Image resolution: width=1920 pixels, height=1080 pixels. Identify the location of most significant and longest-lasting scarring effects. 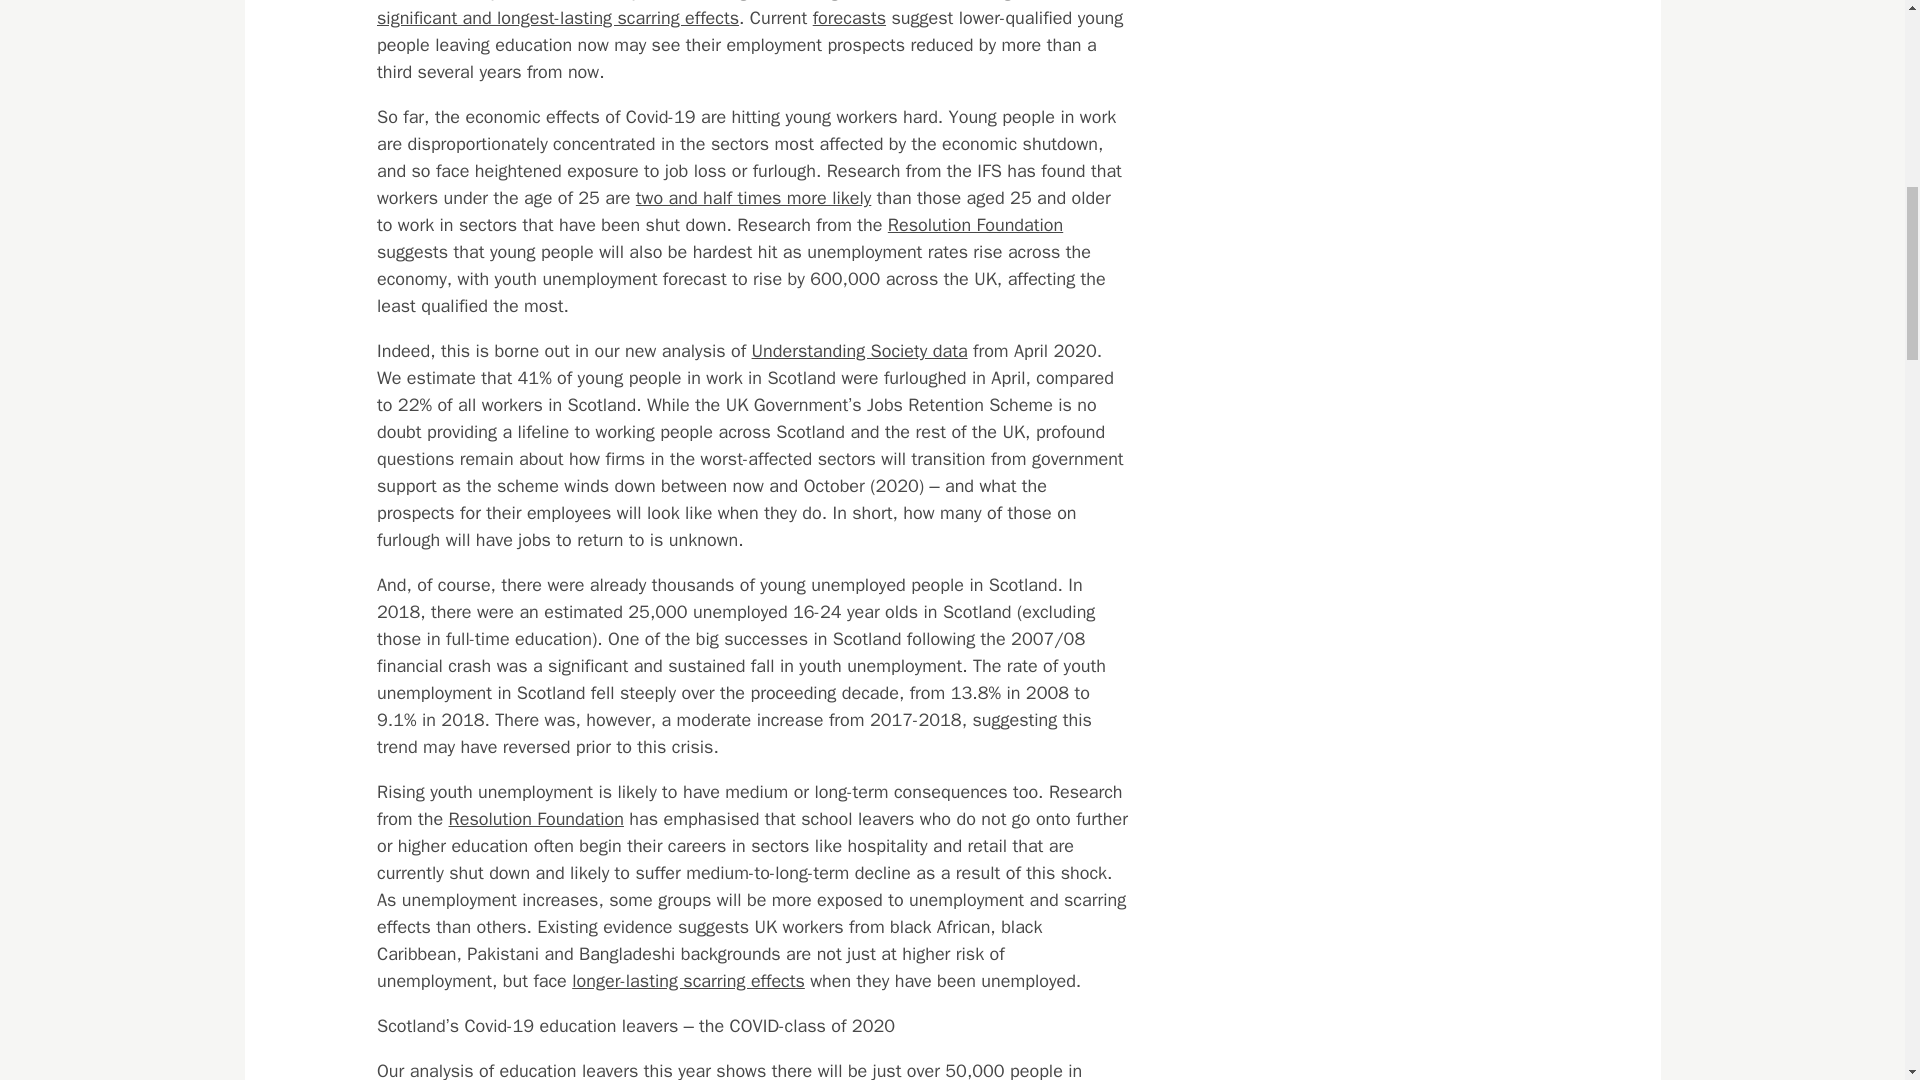
(731, 14).